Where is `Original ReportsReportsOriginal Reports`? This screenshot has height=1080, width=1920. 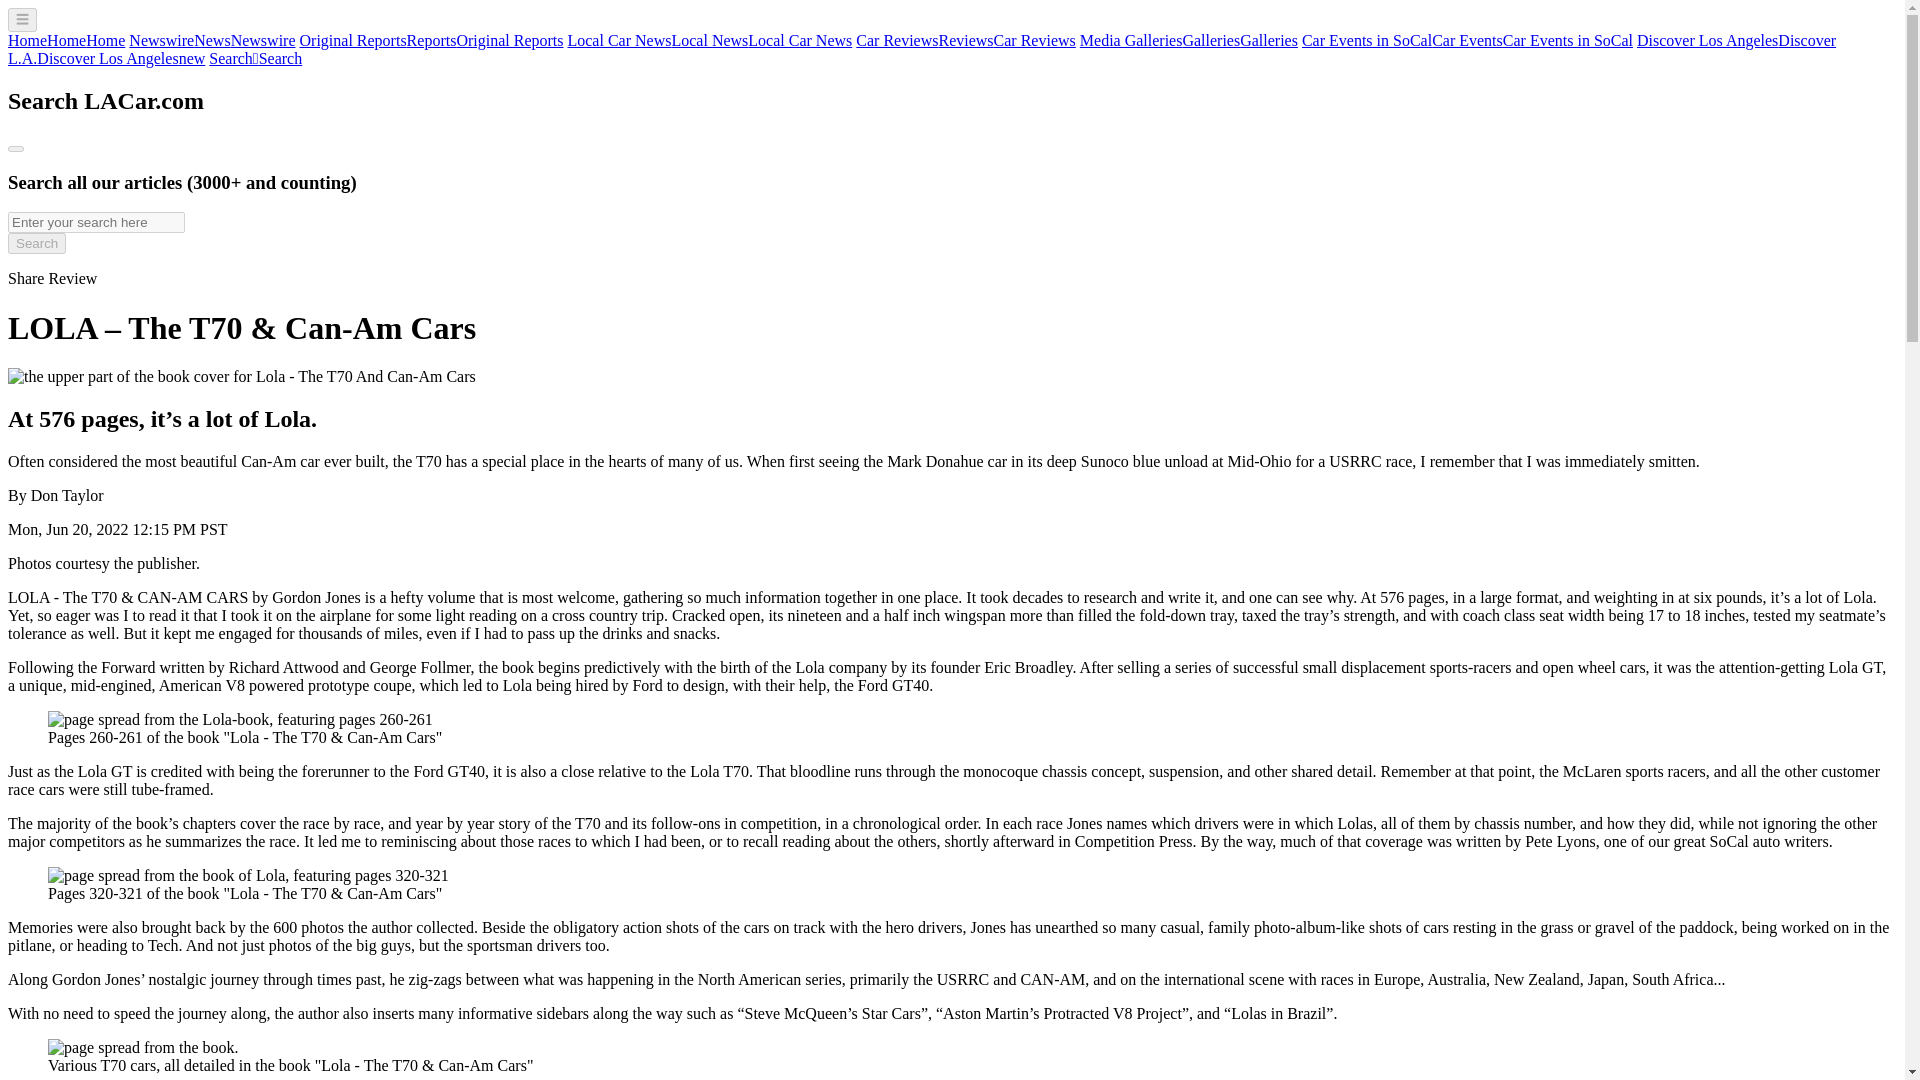 Original ReportsReportsOriginal Reports is located at coordinates (432, 40).